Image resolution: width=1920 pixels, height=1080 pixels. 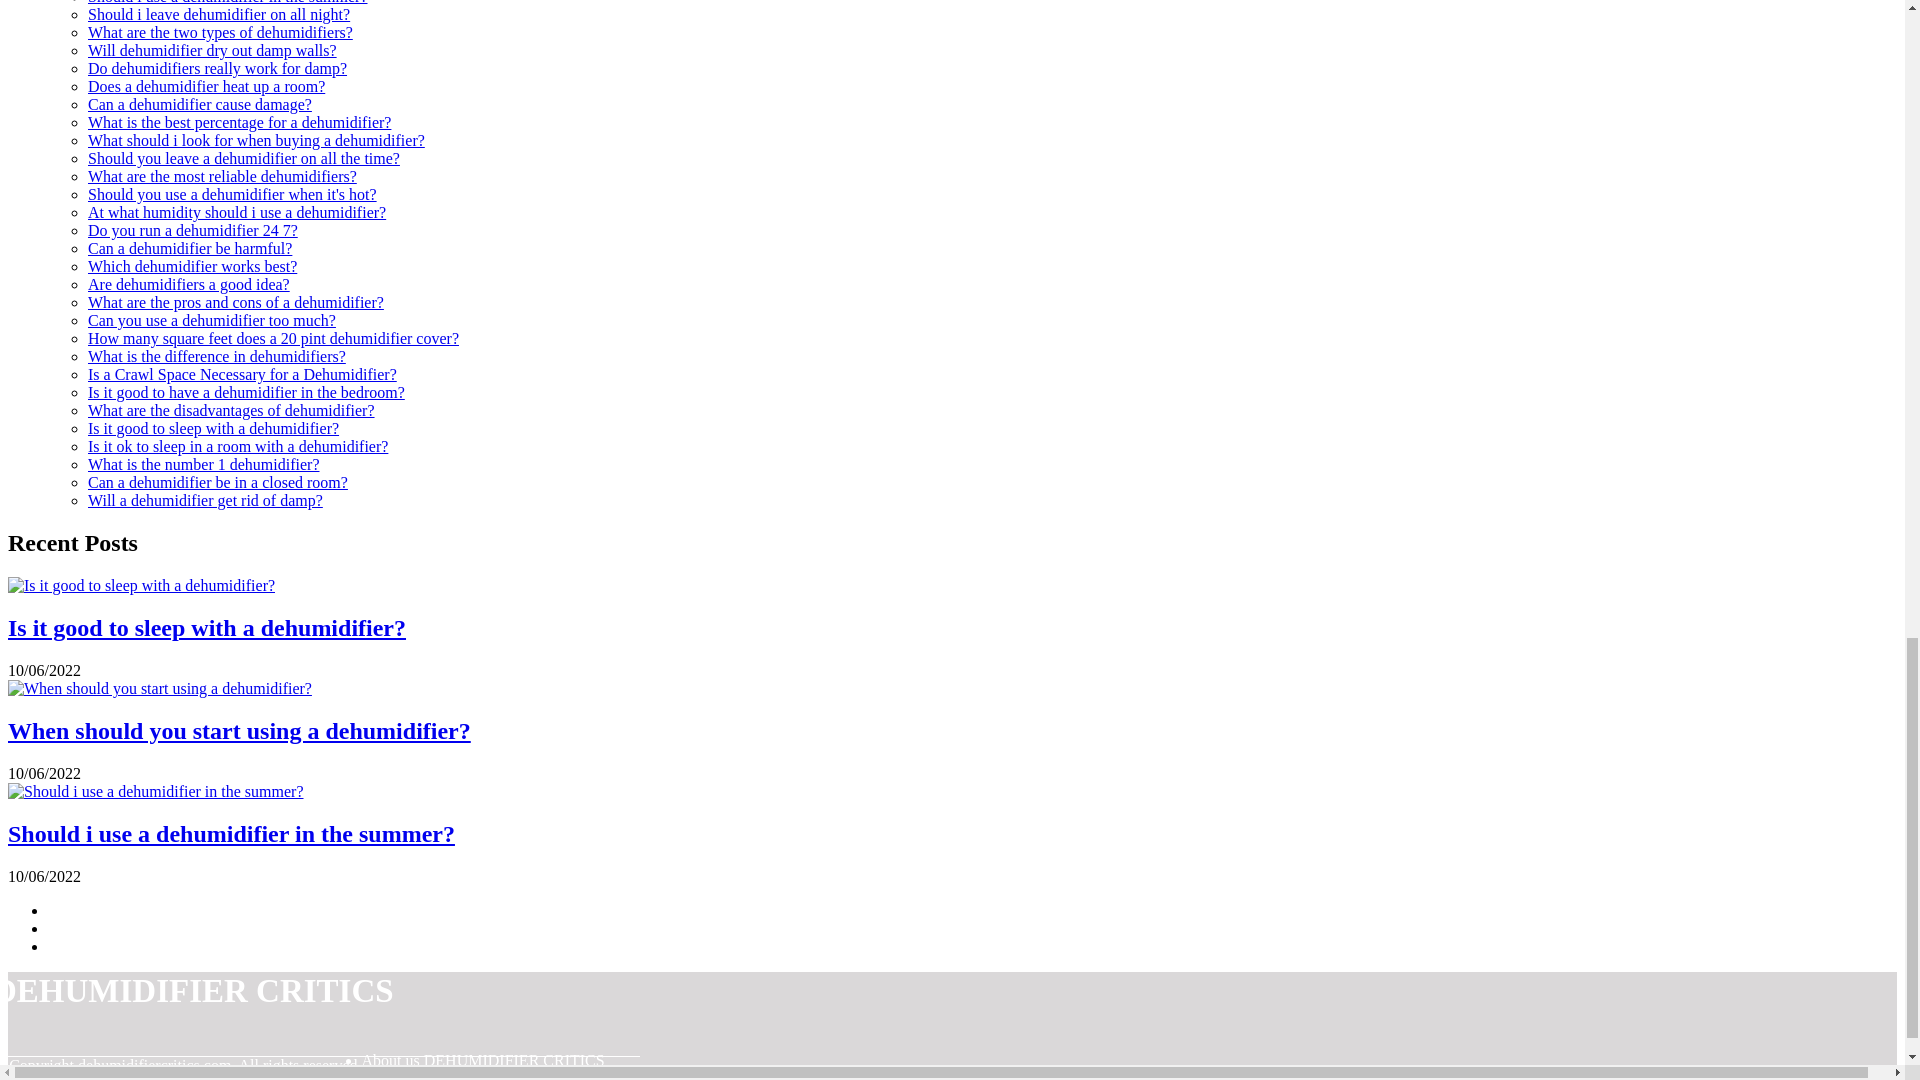 I want to click on Should i leave dehumidifier on all night?, so click(x=218, y=14).